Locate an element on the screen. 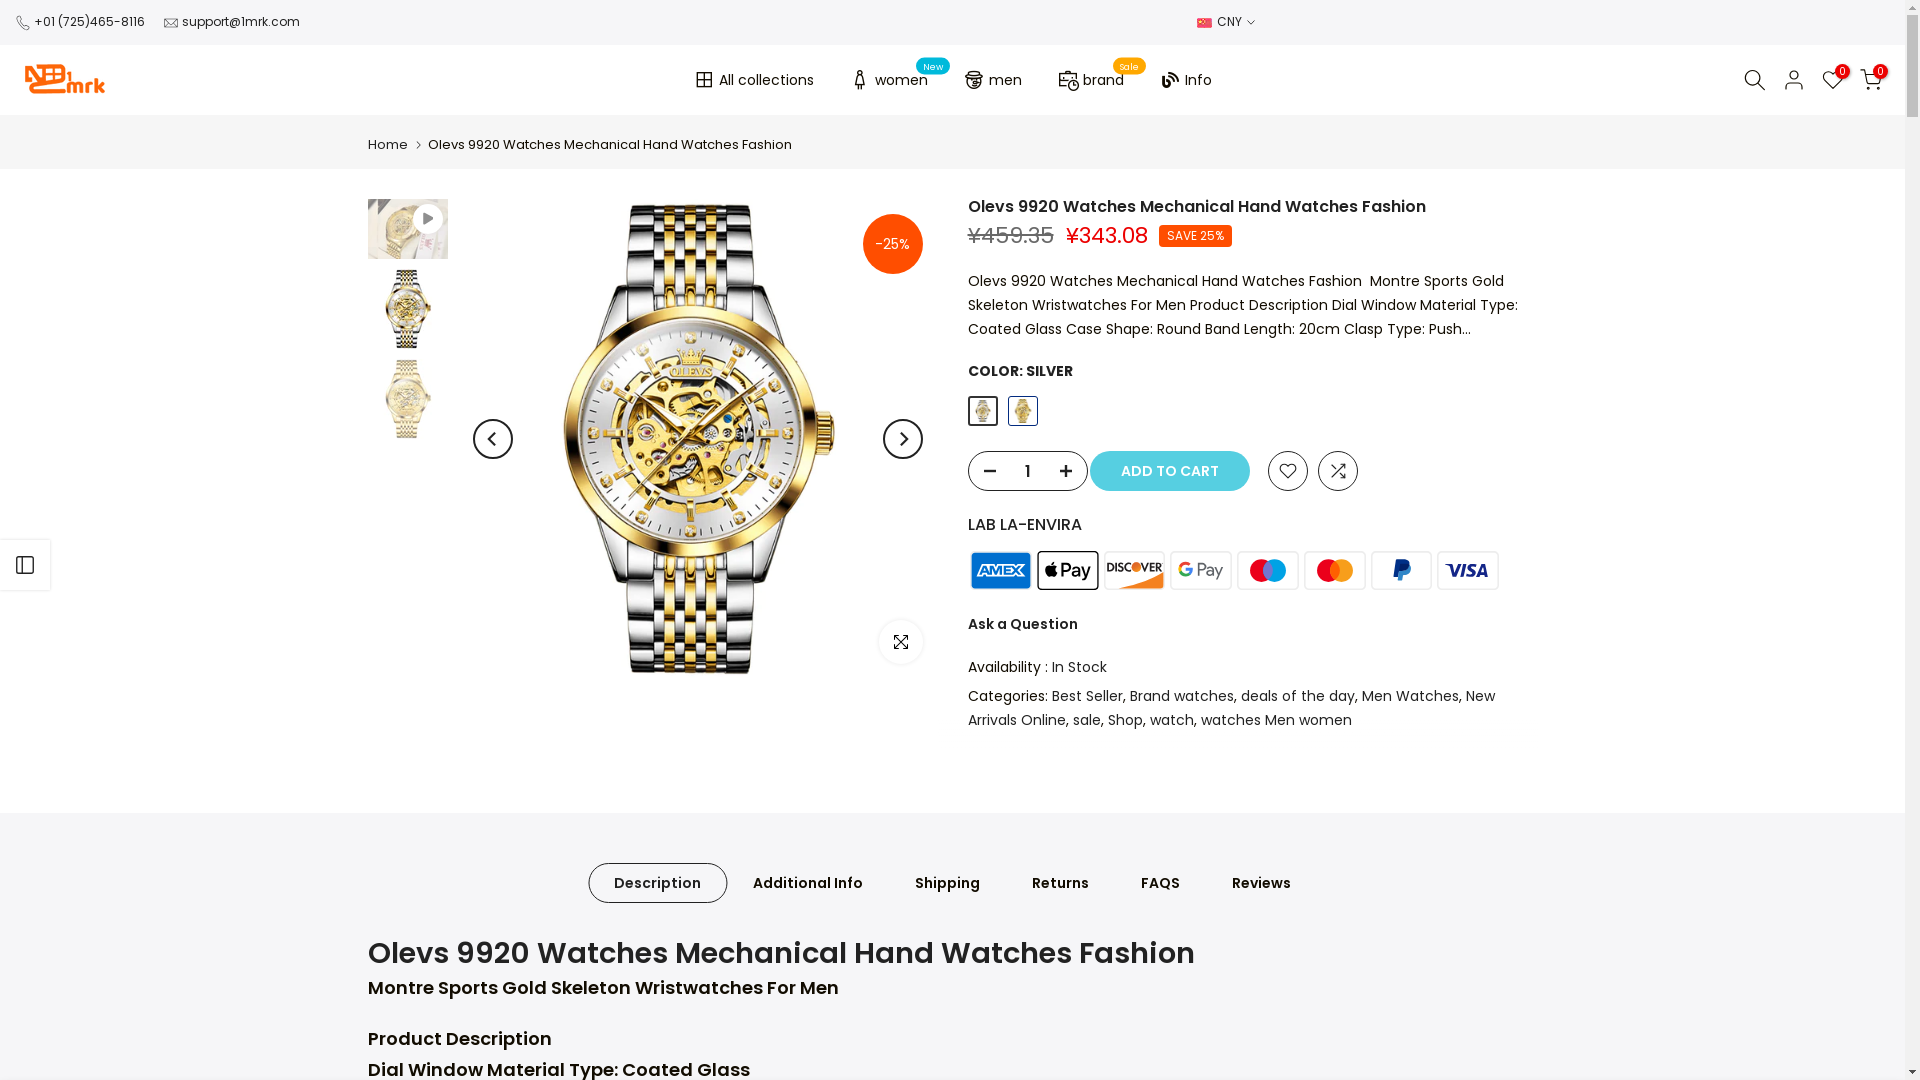 The image size is (1920, 1080). deals of the day is located at coordinates (1297, 696).